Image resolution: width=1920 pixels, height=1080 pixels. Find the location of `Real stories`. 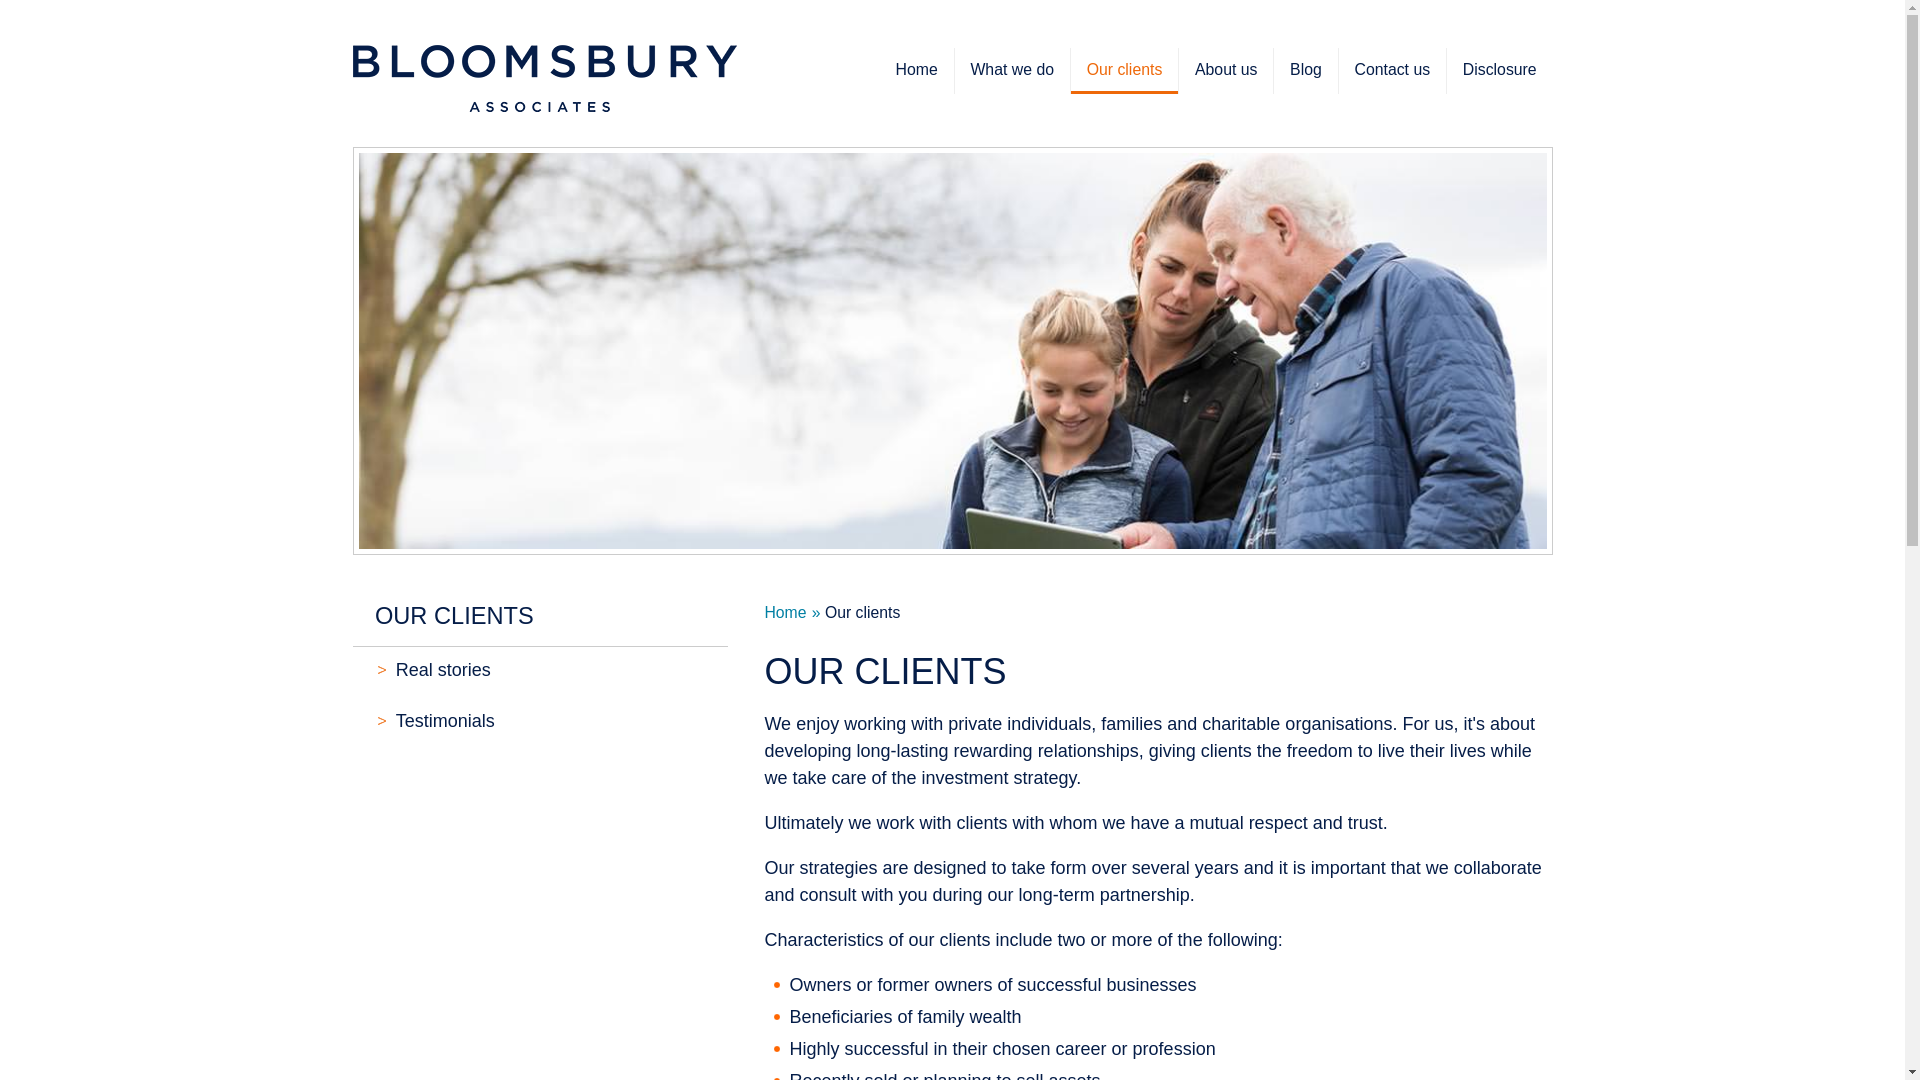

Real stories is located at coordinates (539, 672).